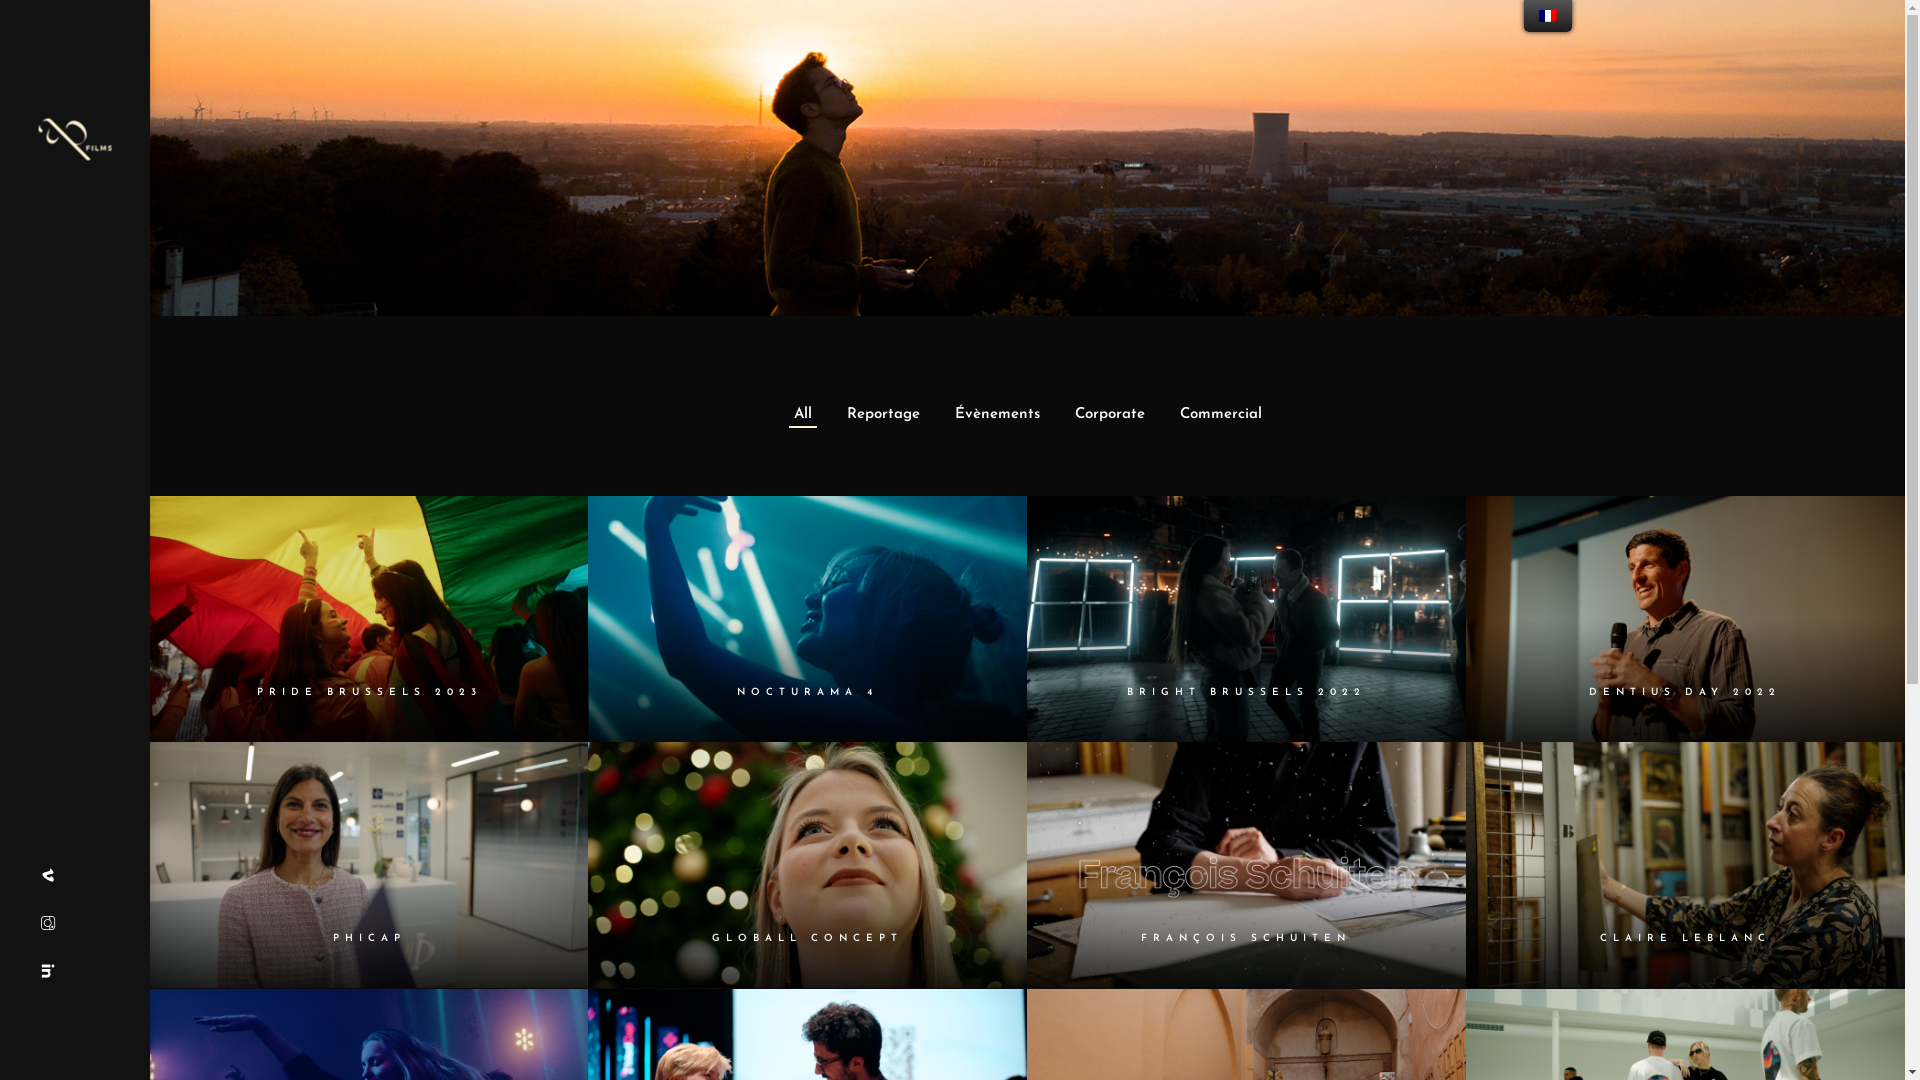 The image size is (1920, 1080). What do you see at coordinates (1686, 866) in the screenshot?
I see `CLAIRE LEBLANC` at bounding box center [1686, 866].